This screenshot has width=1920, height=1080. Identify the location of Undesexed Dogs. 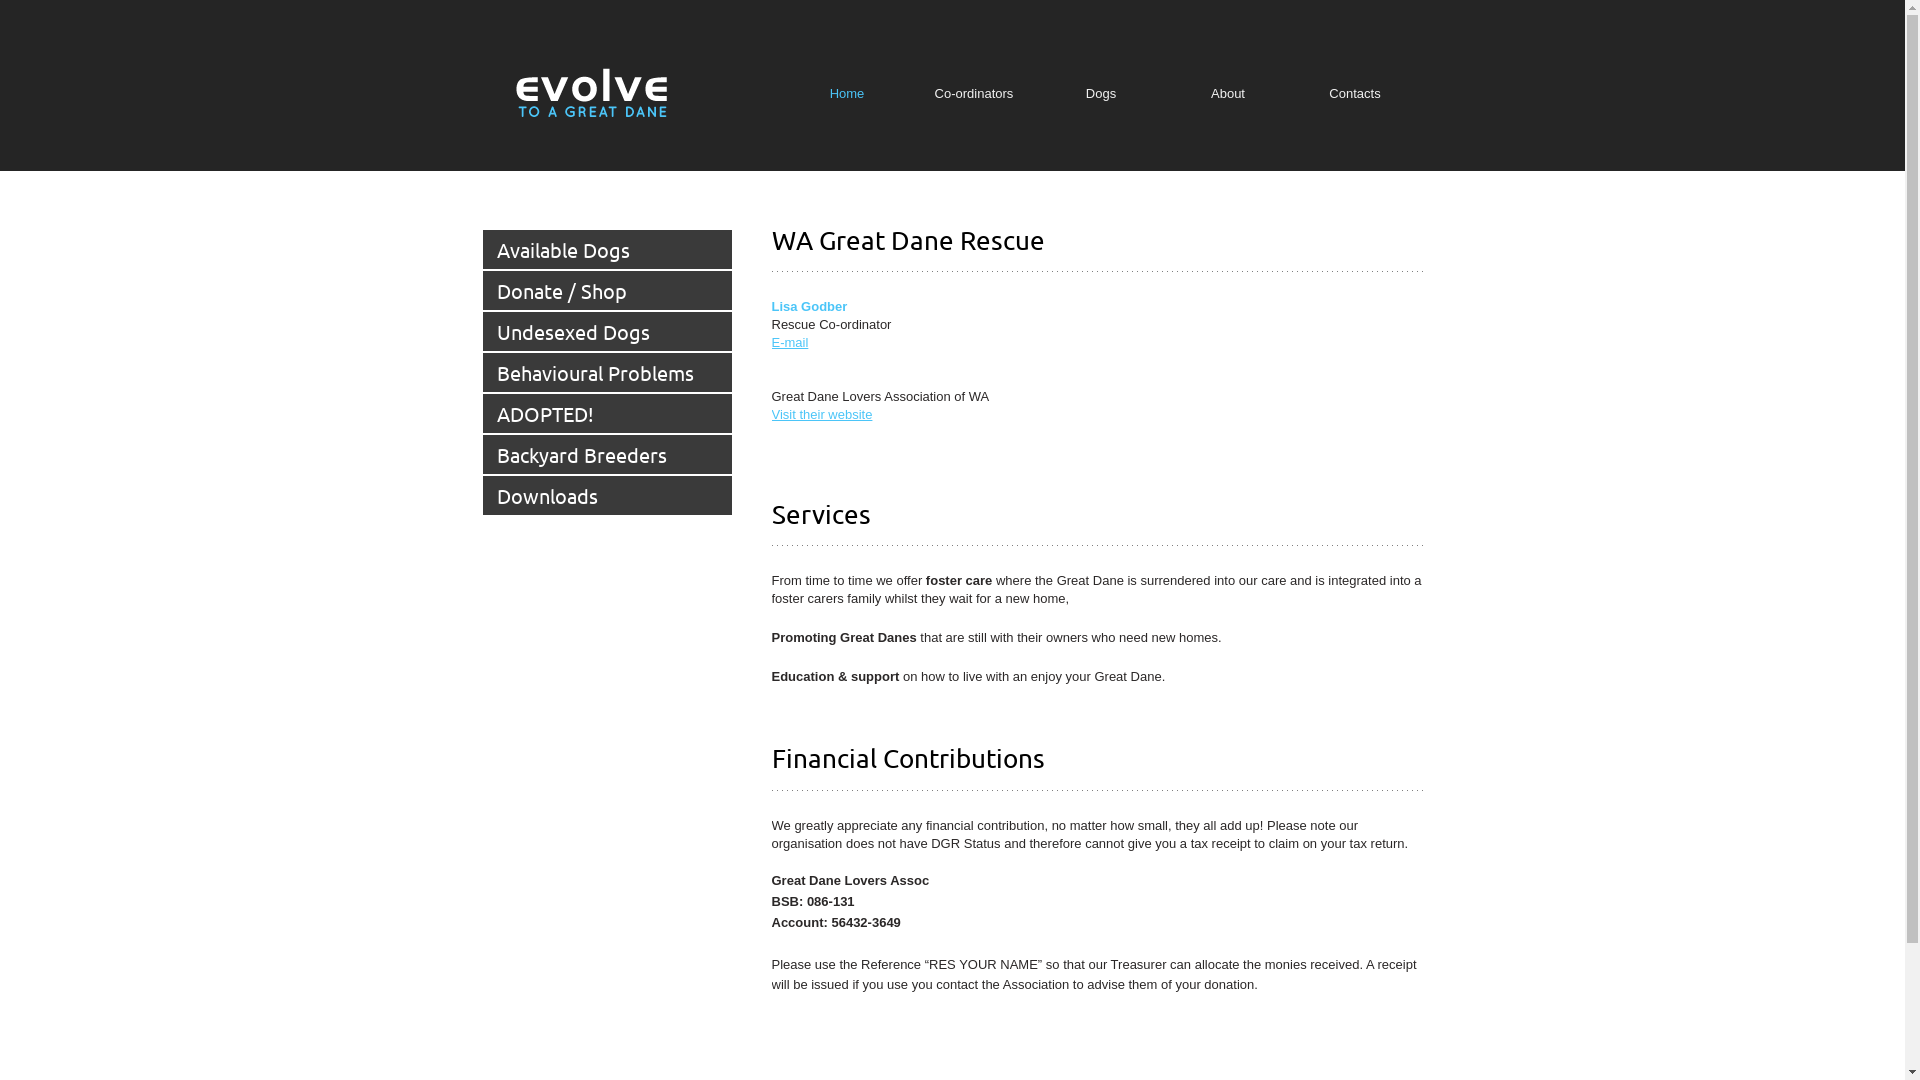
(606, 331).